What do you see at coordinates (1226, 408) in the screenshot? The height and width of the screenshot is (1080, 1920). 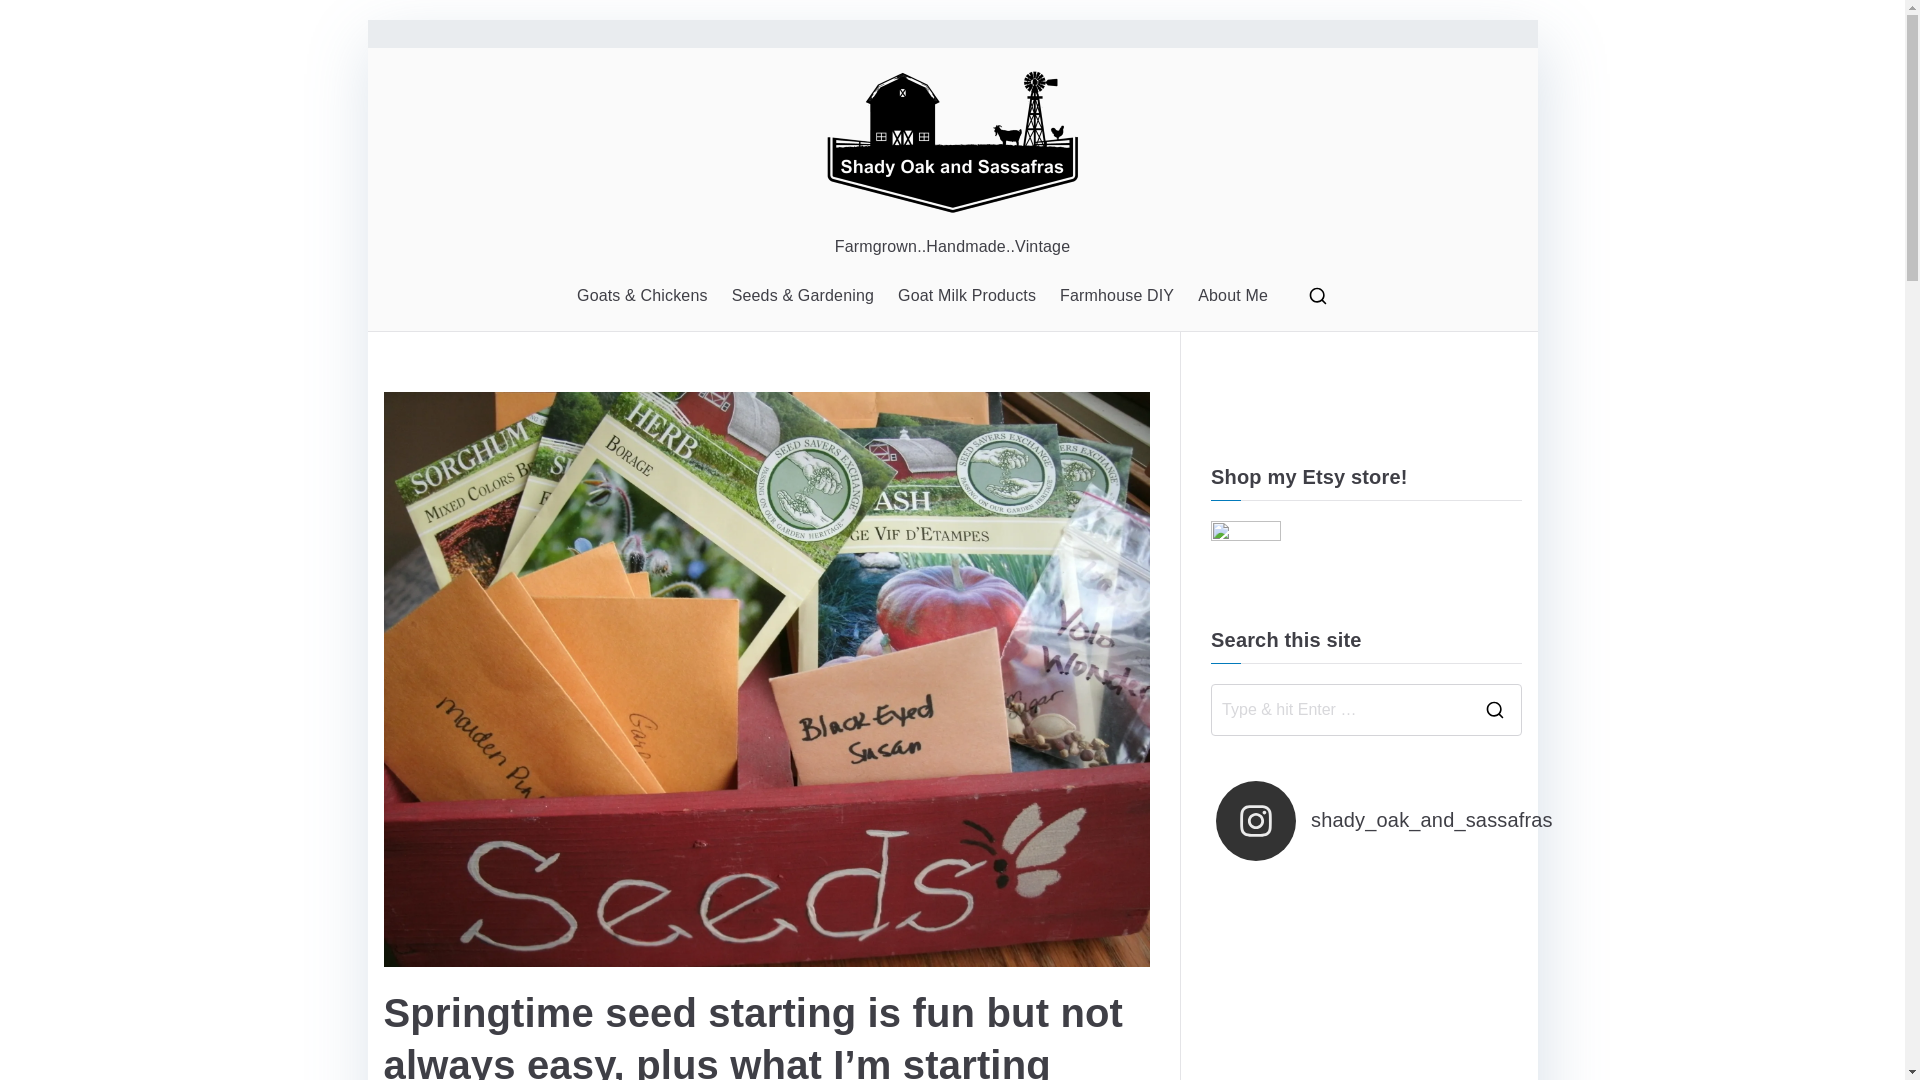 I see `Facebook` at bounding box center [1226, 408].